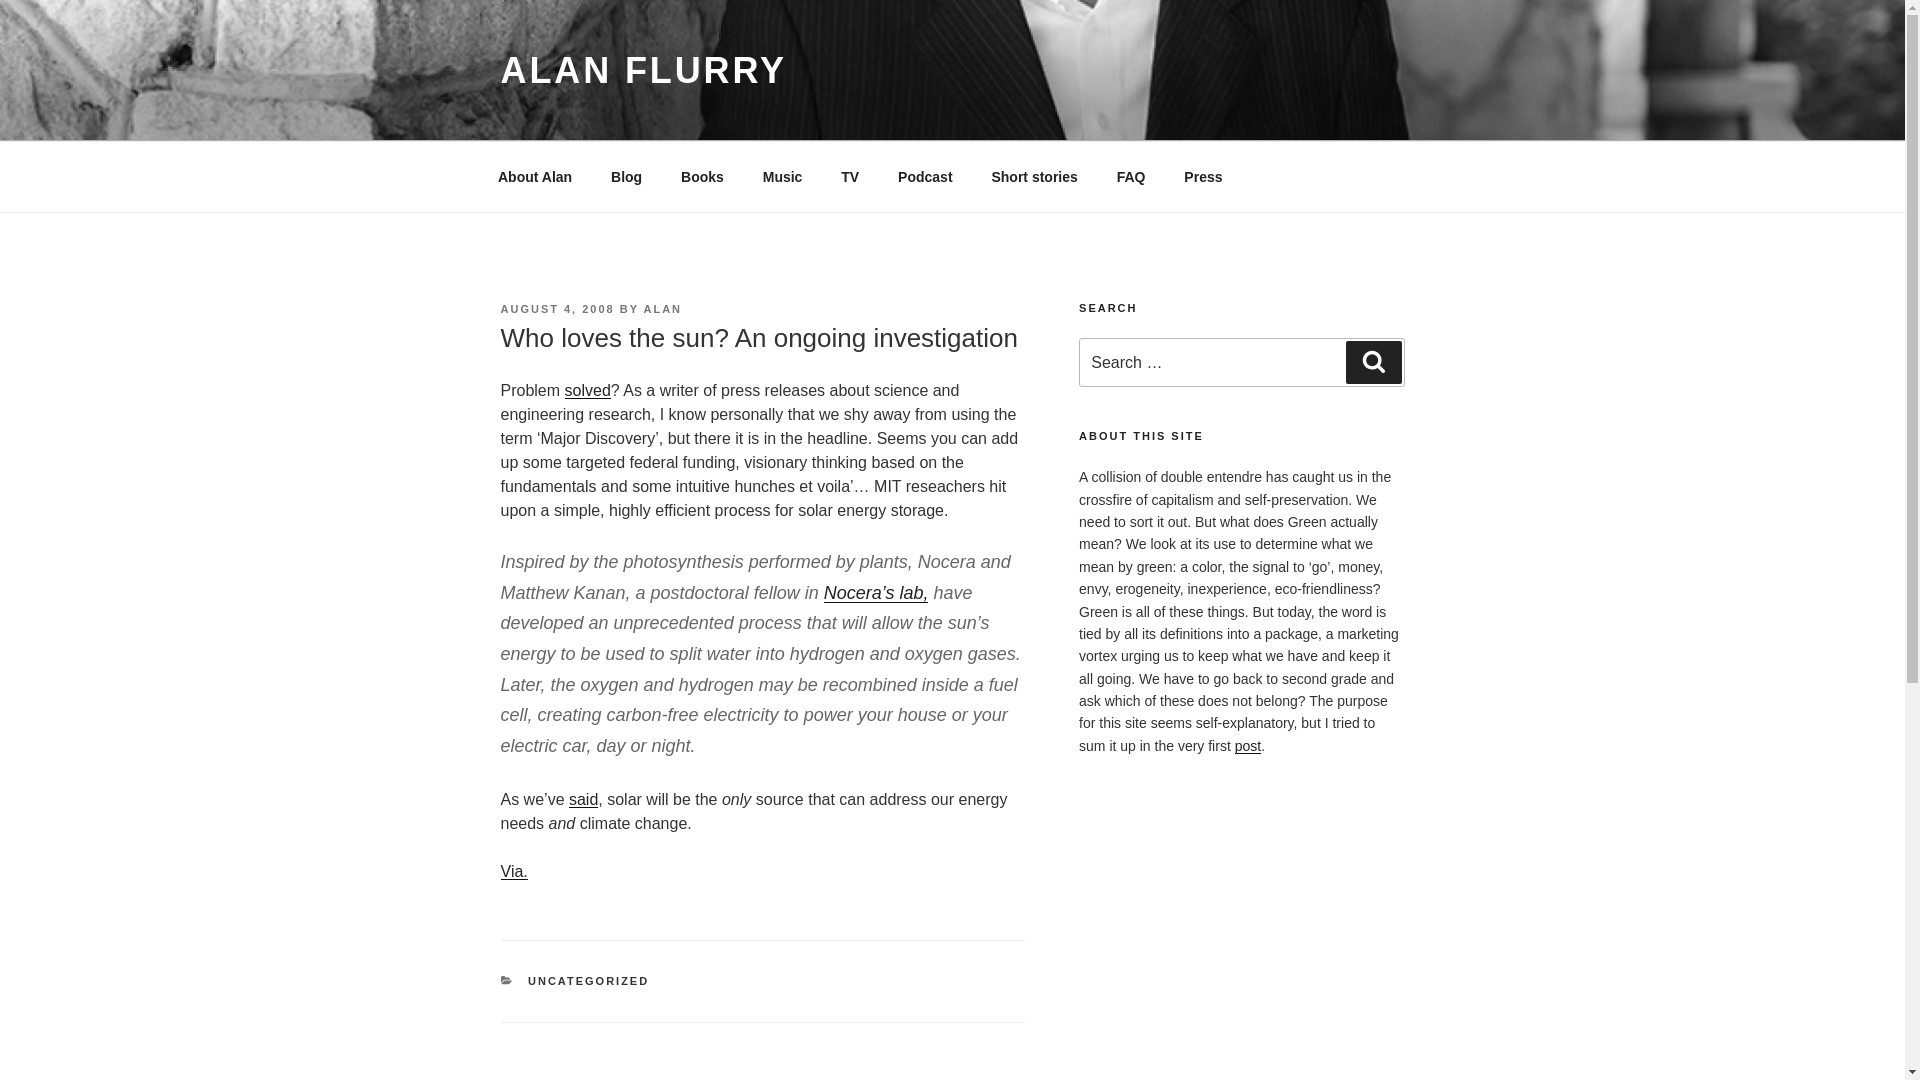  Describe the element at coordinates (1130, 176) in the screenshot. I see `FAQ` at that location.